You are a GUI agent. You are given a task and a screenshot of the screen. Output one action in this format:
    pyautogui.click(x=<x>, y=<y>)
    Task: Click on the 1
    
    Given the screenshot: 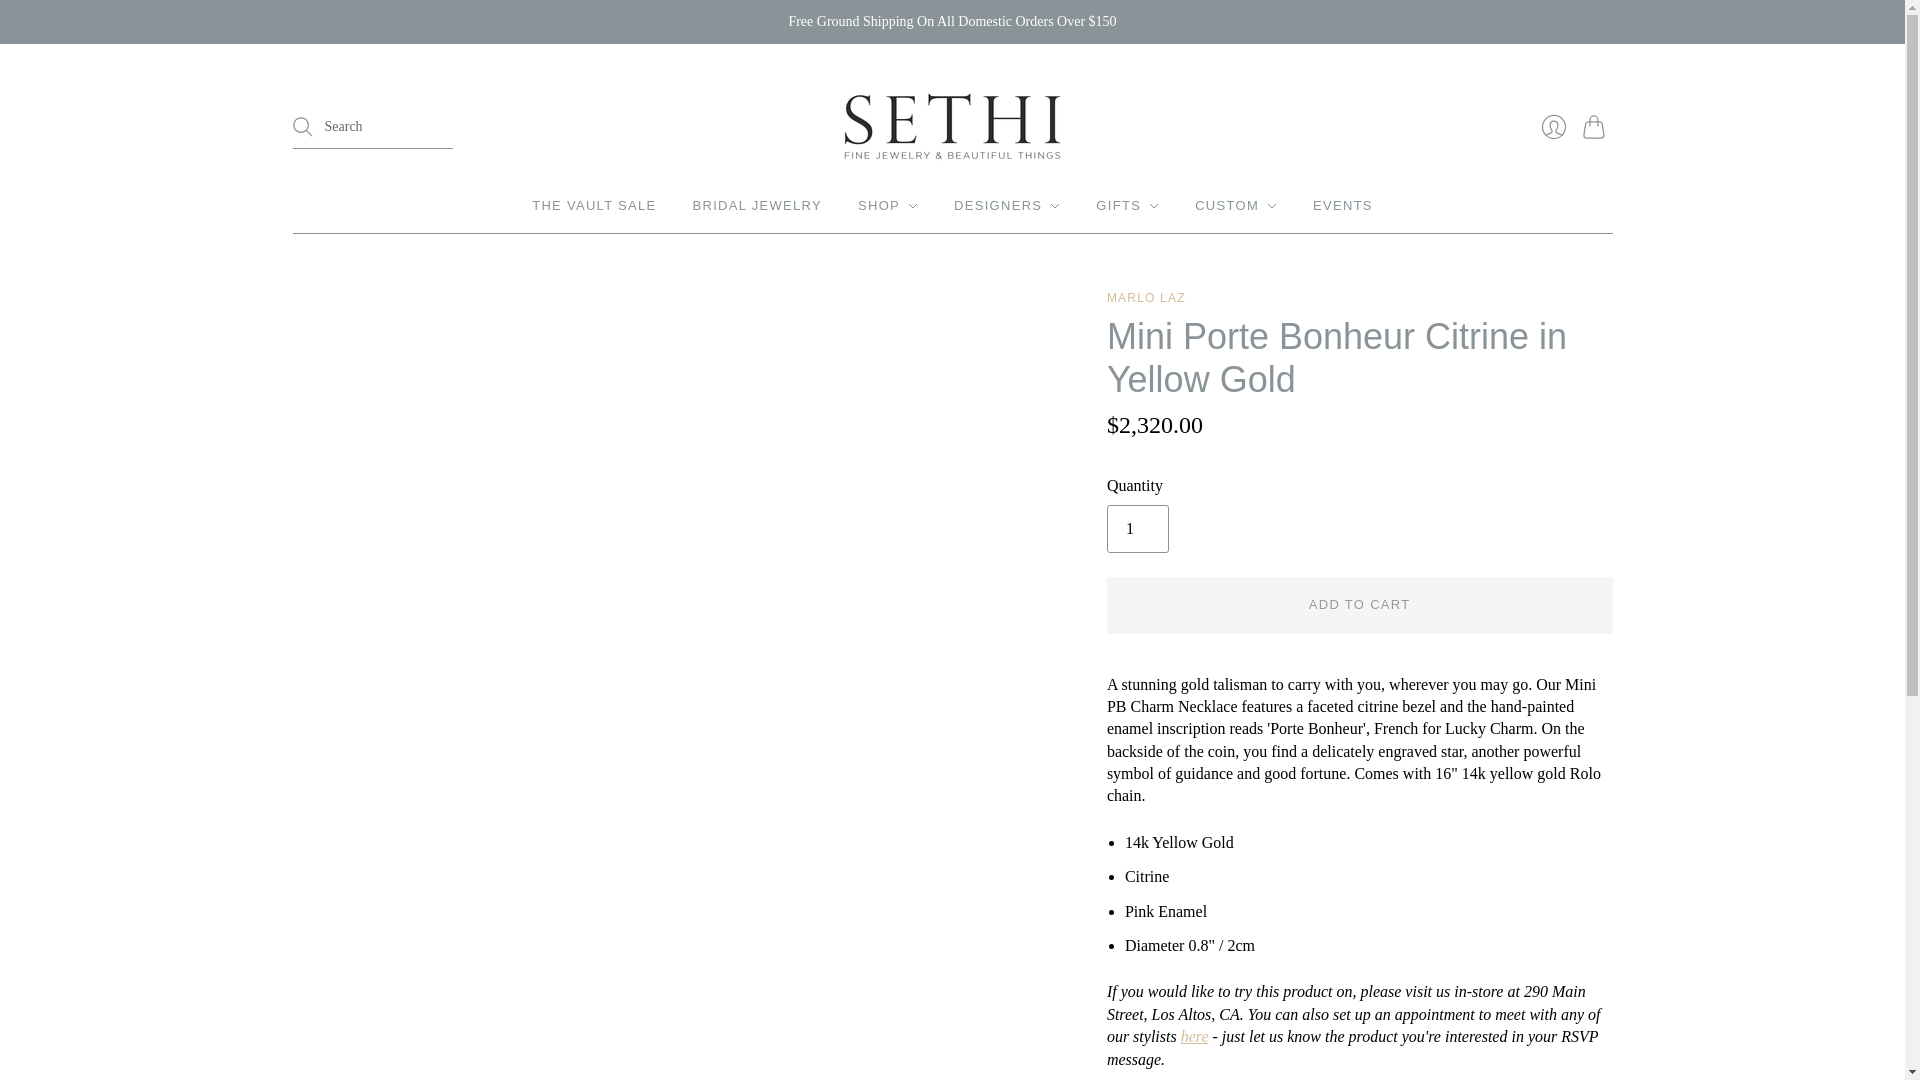 What is the action you would take?
    pyautogui.click(x=1138, y=528)
    